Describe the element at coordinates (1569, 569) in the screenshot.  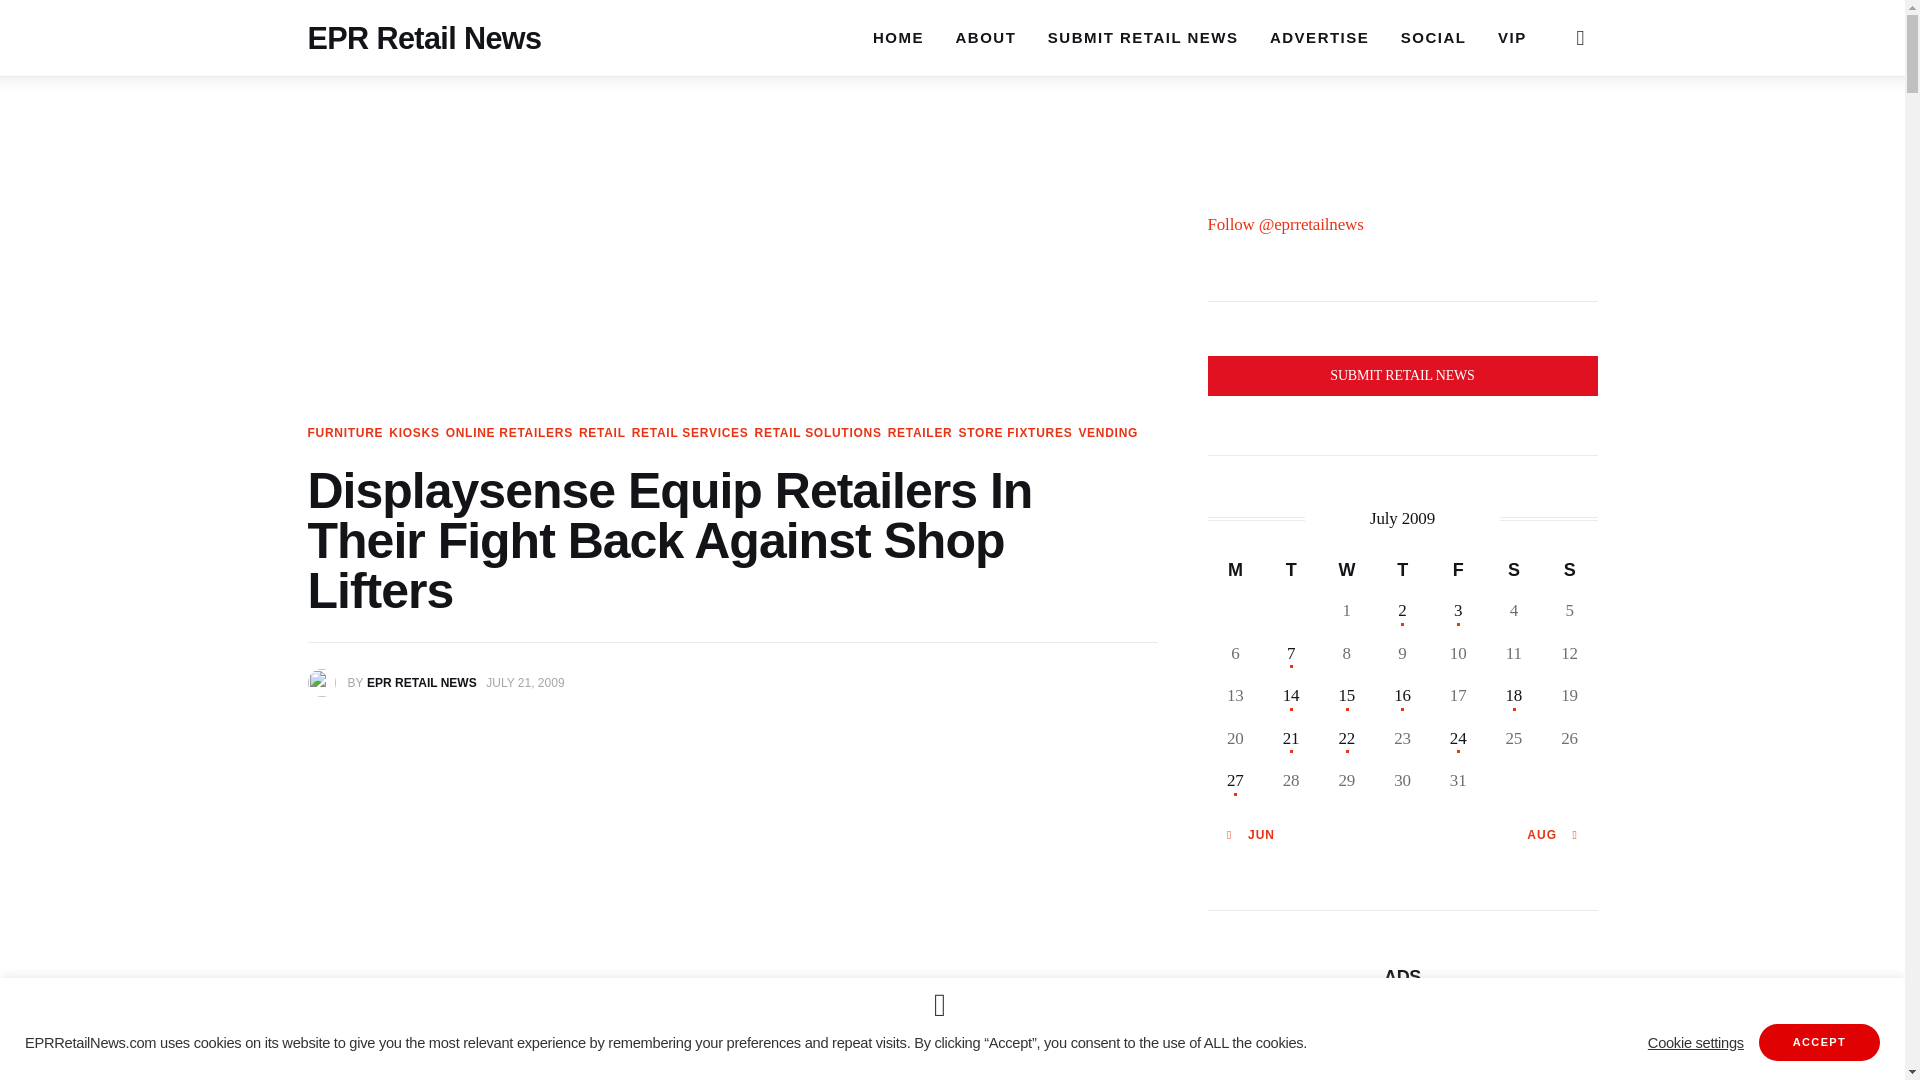
I see `Sunday` at that location.